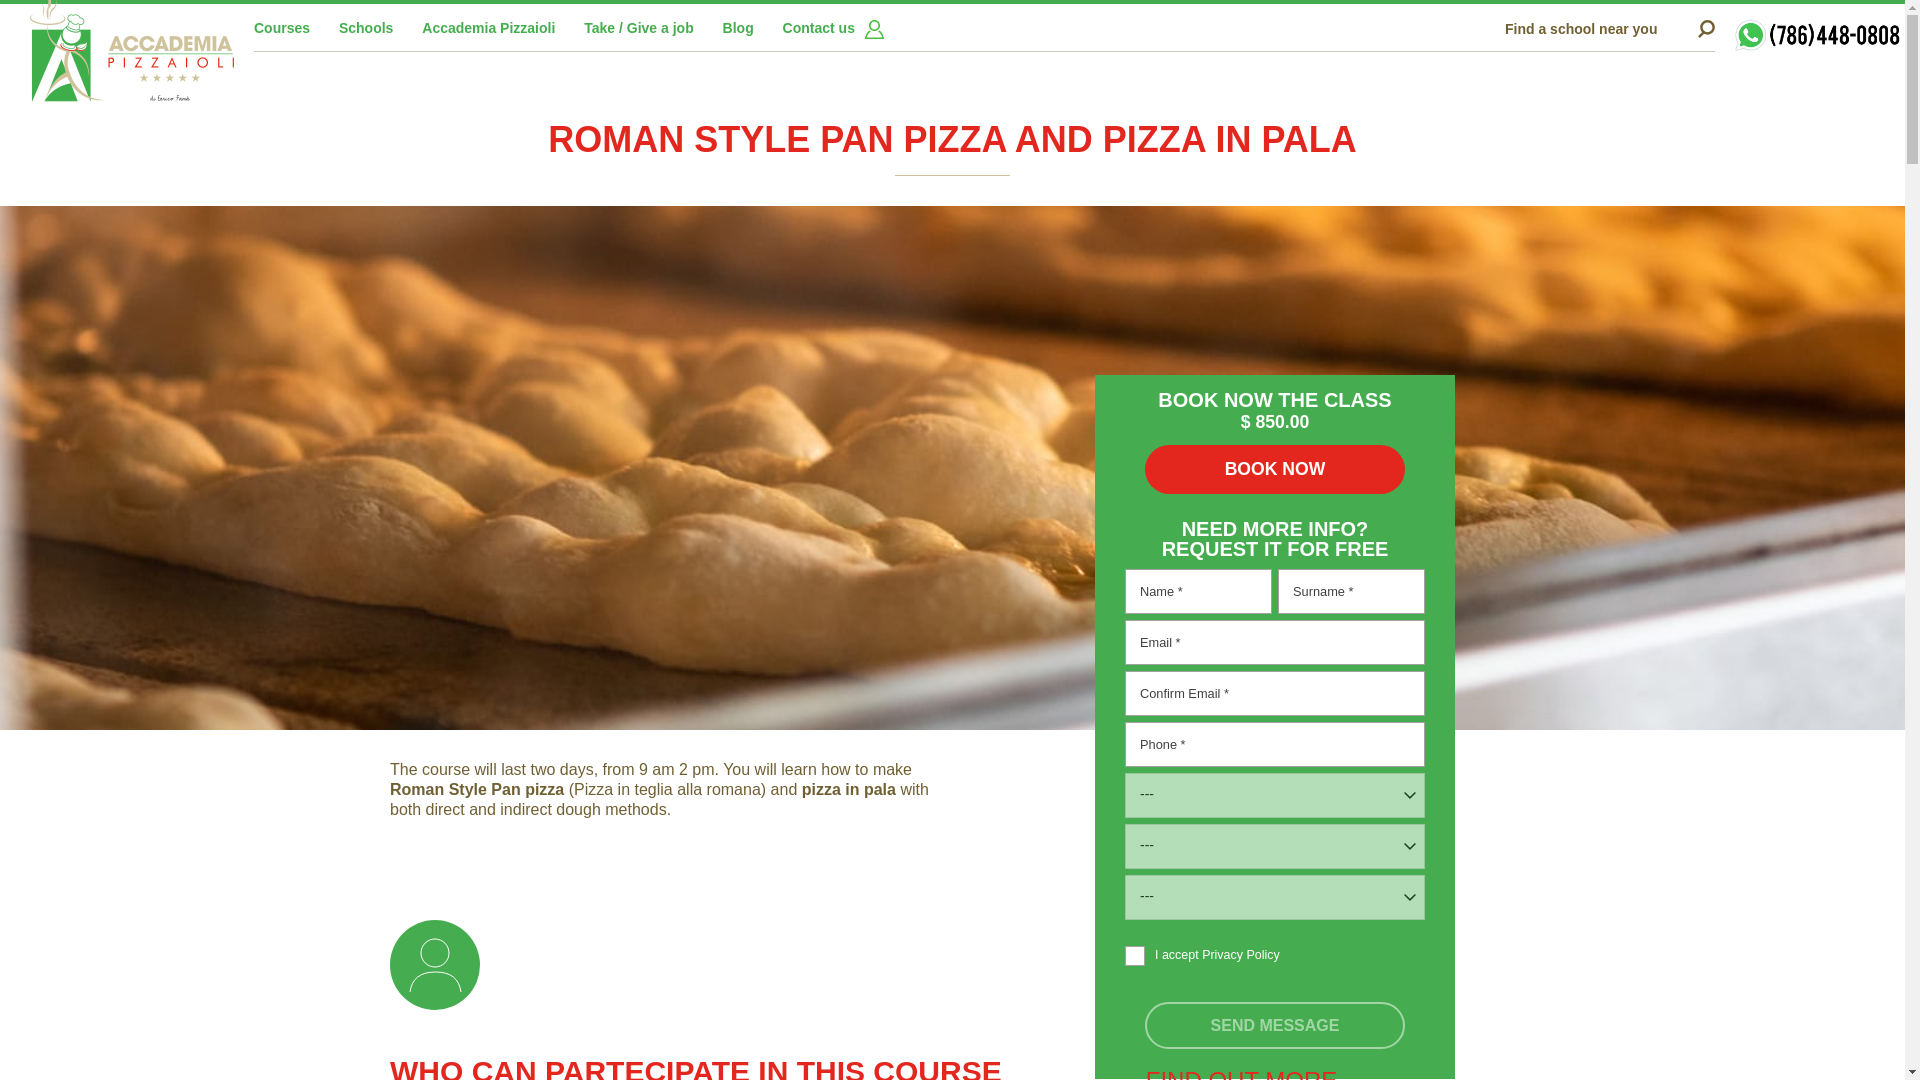 The height and width of the screenshot is (1080, 1920). What do you see at coordinates (1818, 34) in the screenshot?
I see `Numero verde ` at bounding box center [1818, 34].